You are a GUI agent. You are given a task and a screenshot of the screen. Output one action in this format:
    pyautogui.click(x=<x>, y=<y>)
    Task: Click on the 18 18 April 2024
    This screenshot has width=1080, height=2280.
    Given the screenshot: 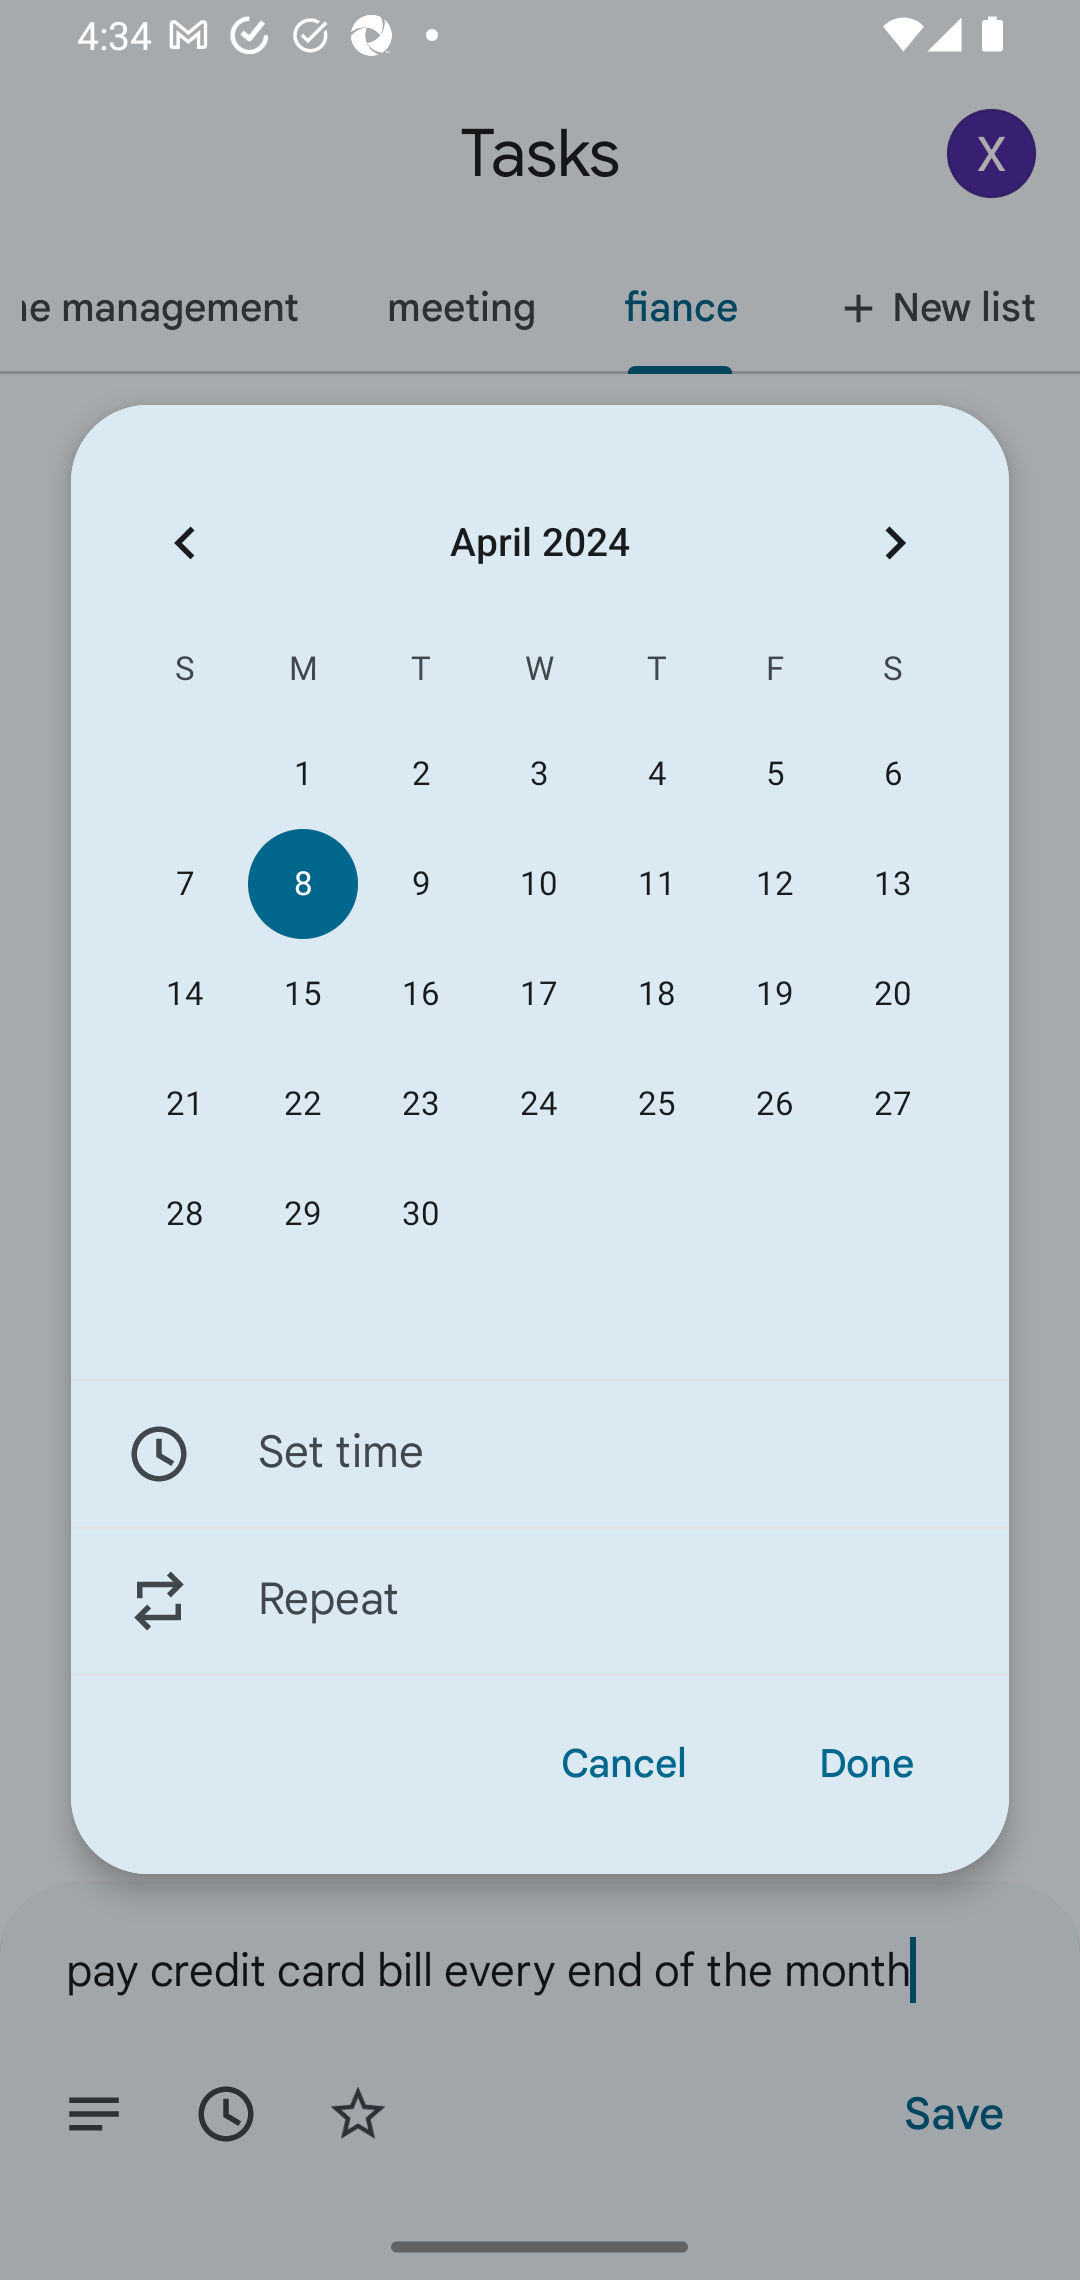 What is the action you would take?
    pyautogui.click(x=657, y=994)
    